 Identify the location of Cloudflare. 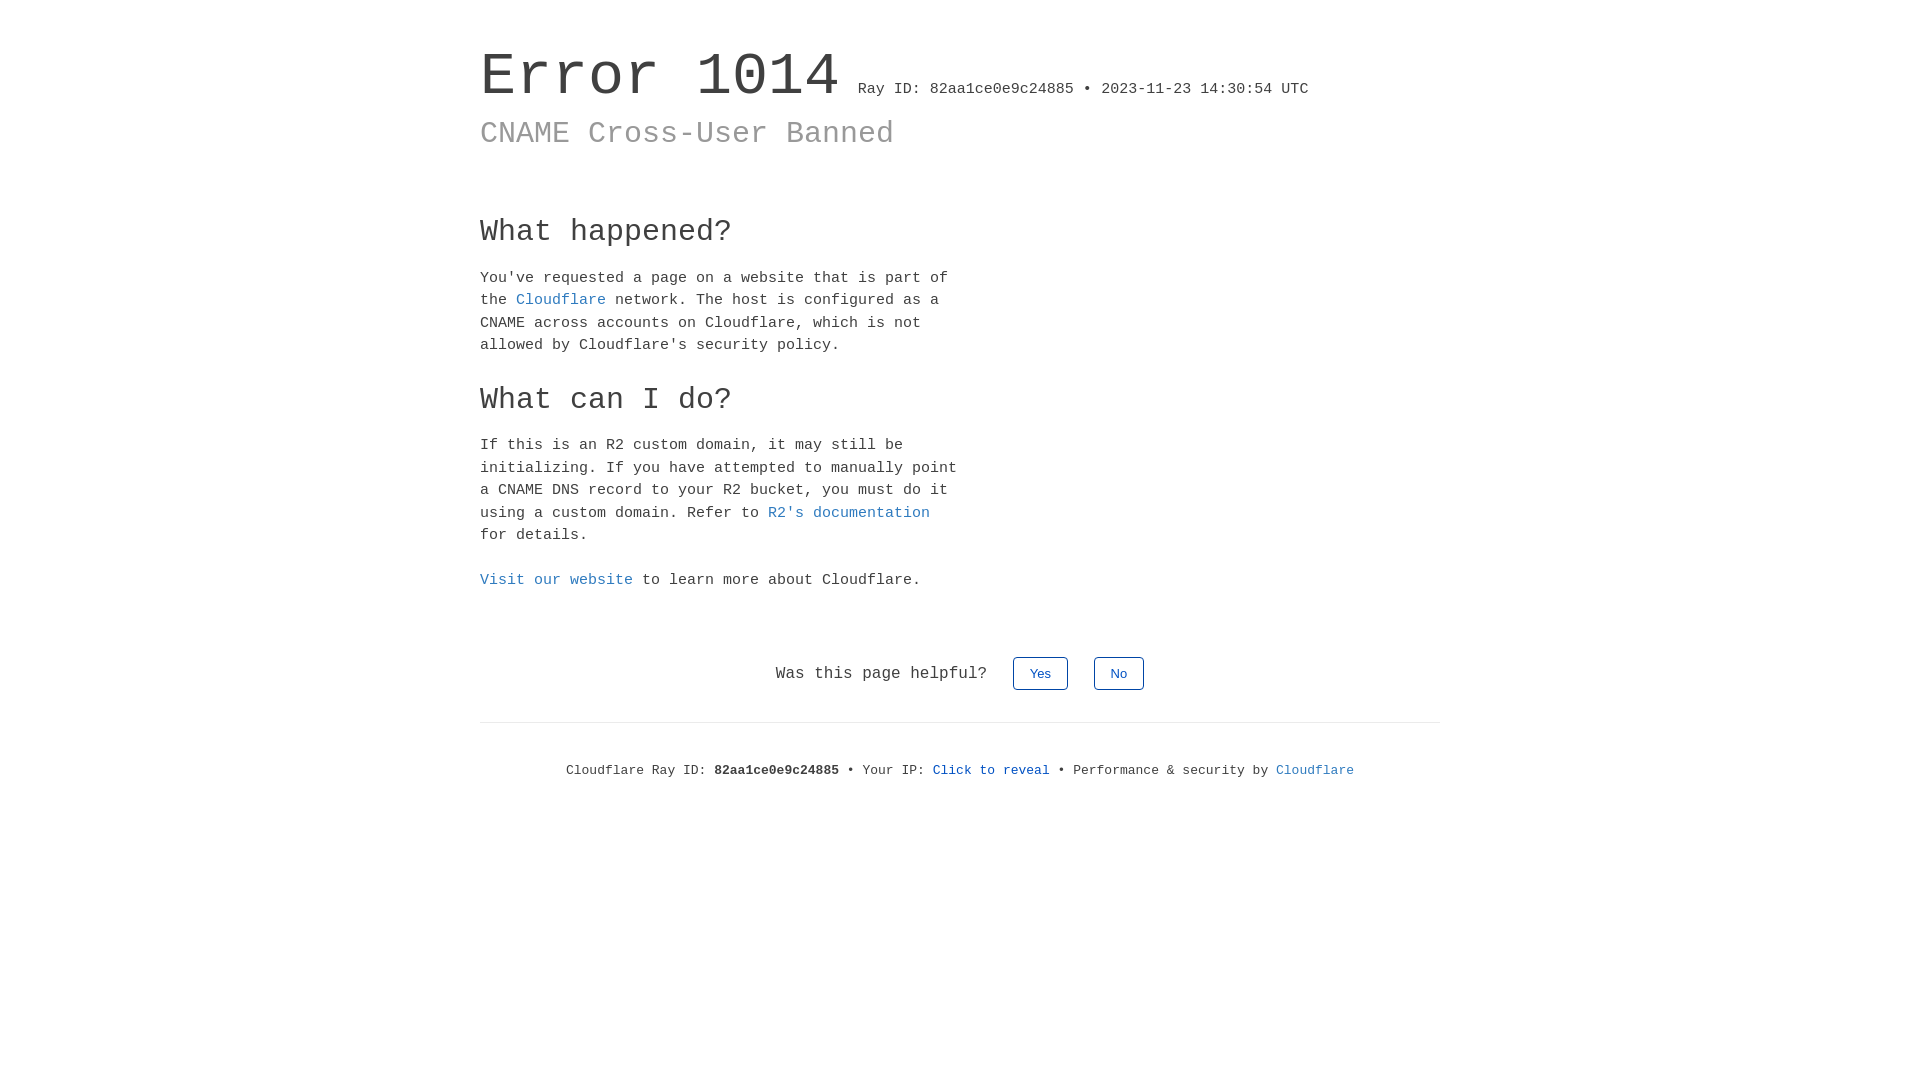
(561, 300).